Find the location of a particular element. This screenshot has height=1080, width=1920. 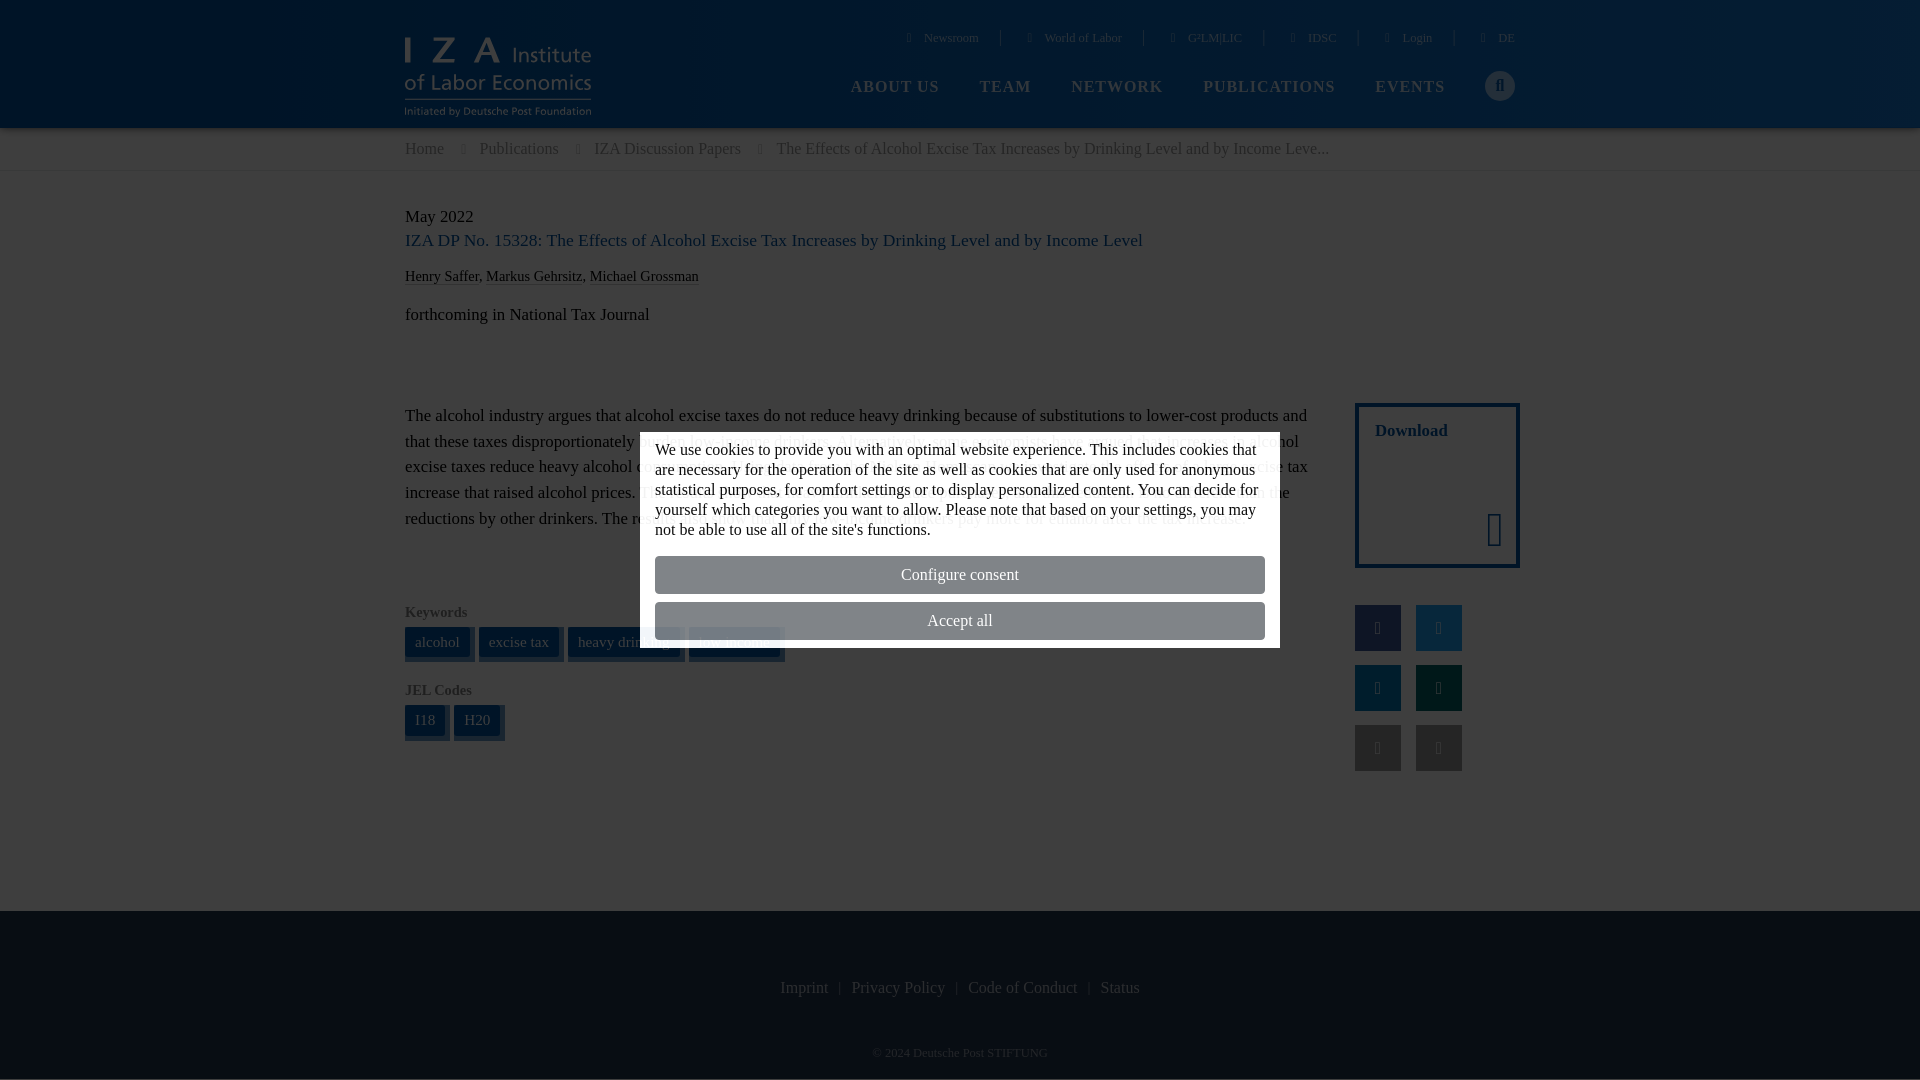

NETWORK is located at coordinates (1117, 87).